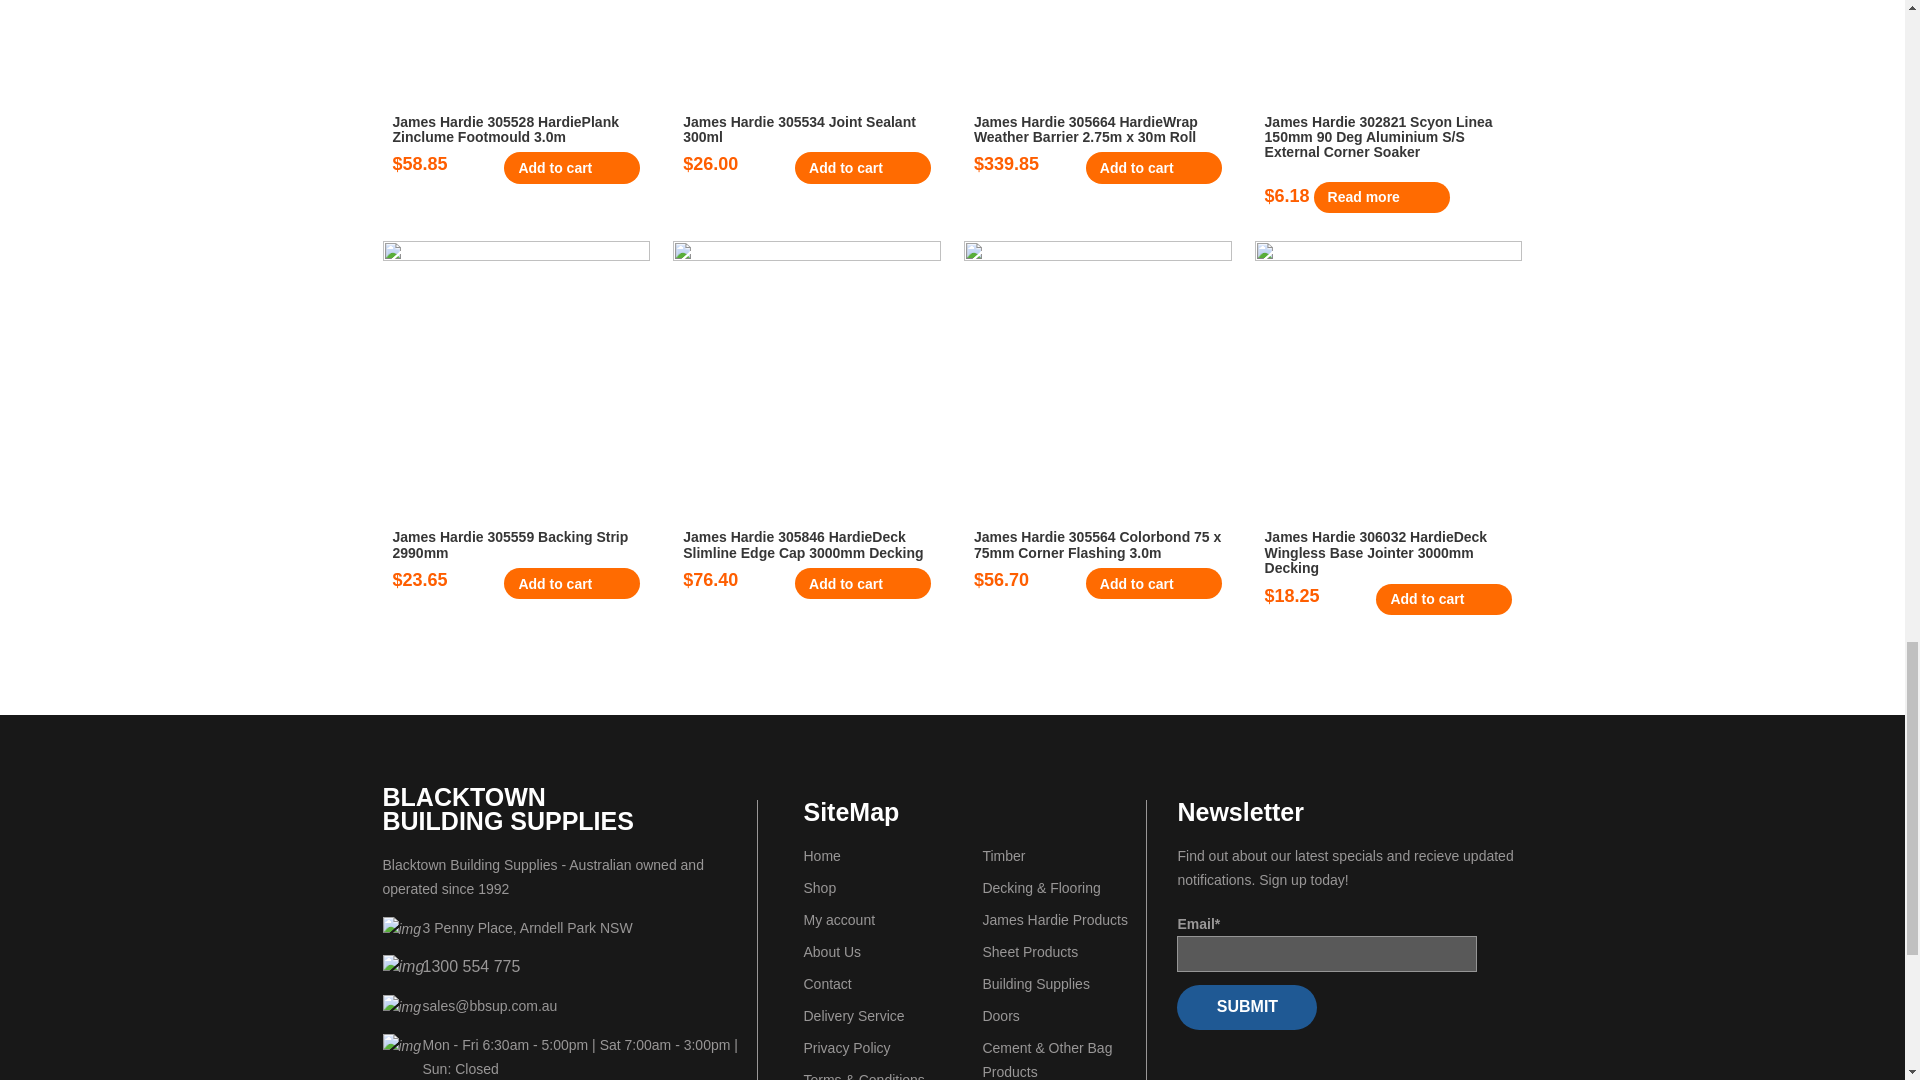 The image size is (1920, 1080). Describe the element at coordinates (1246, 1007) in the screenshot. I see `Submit` at that location.